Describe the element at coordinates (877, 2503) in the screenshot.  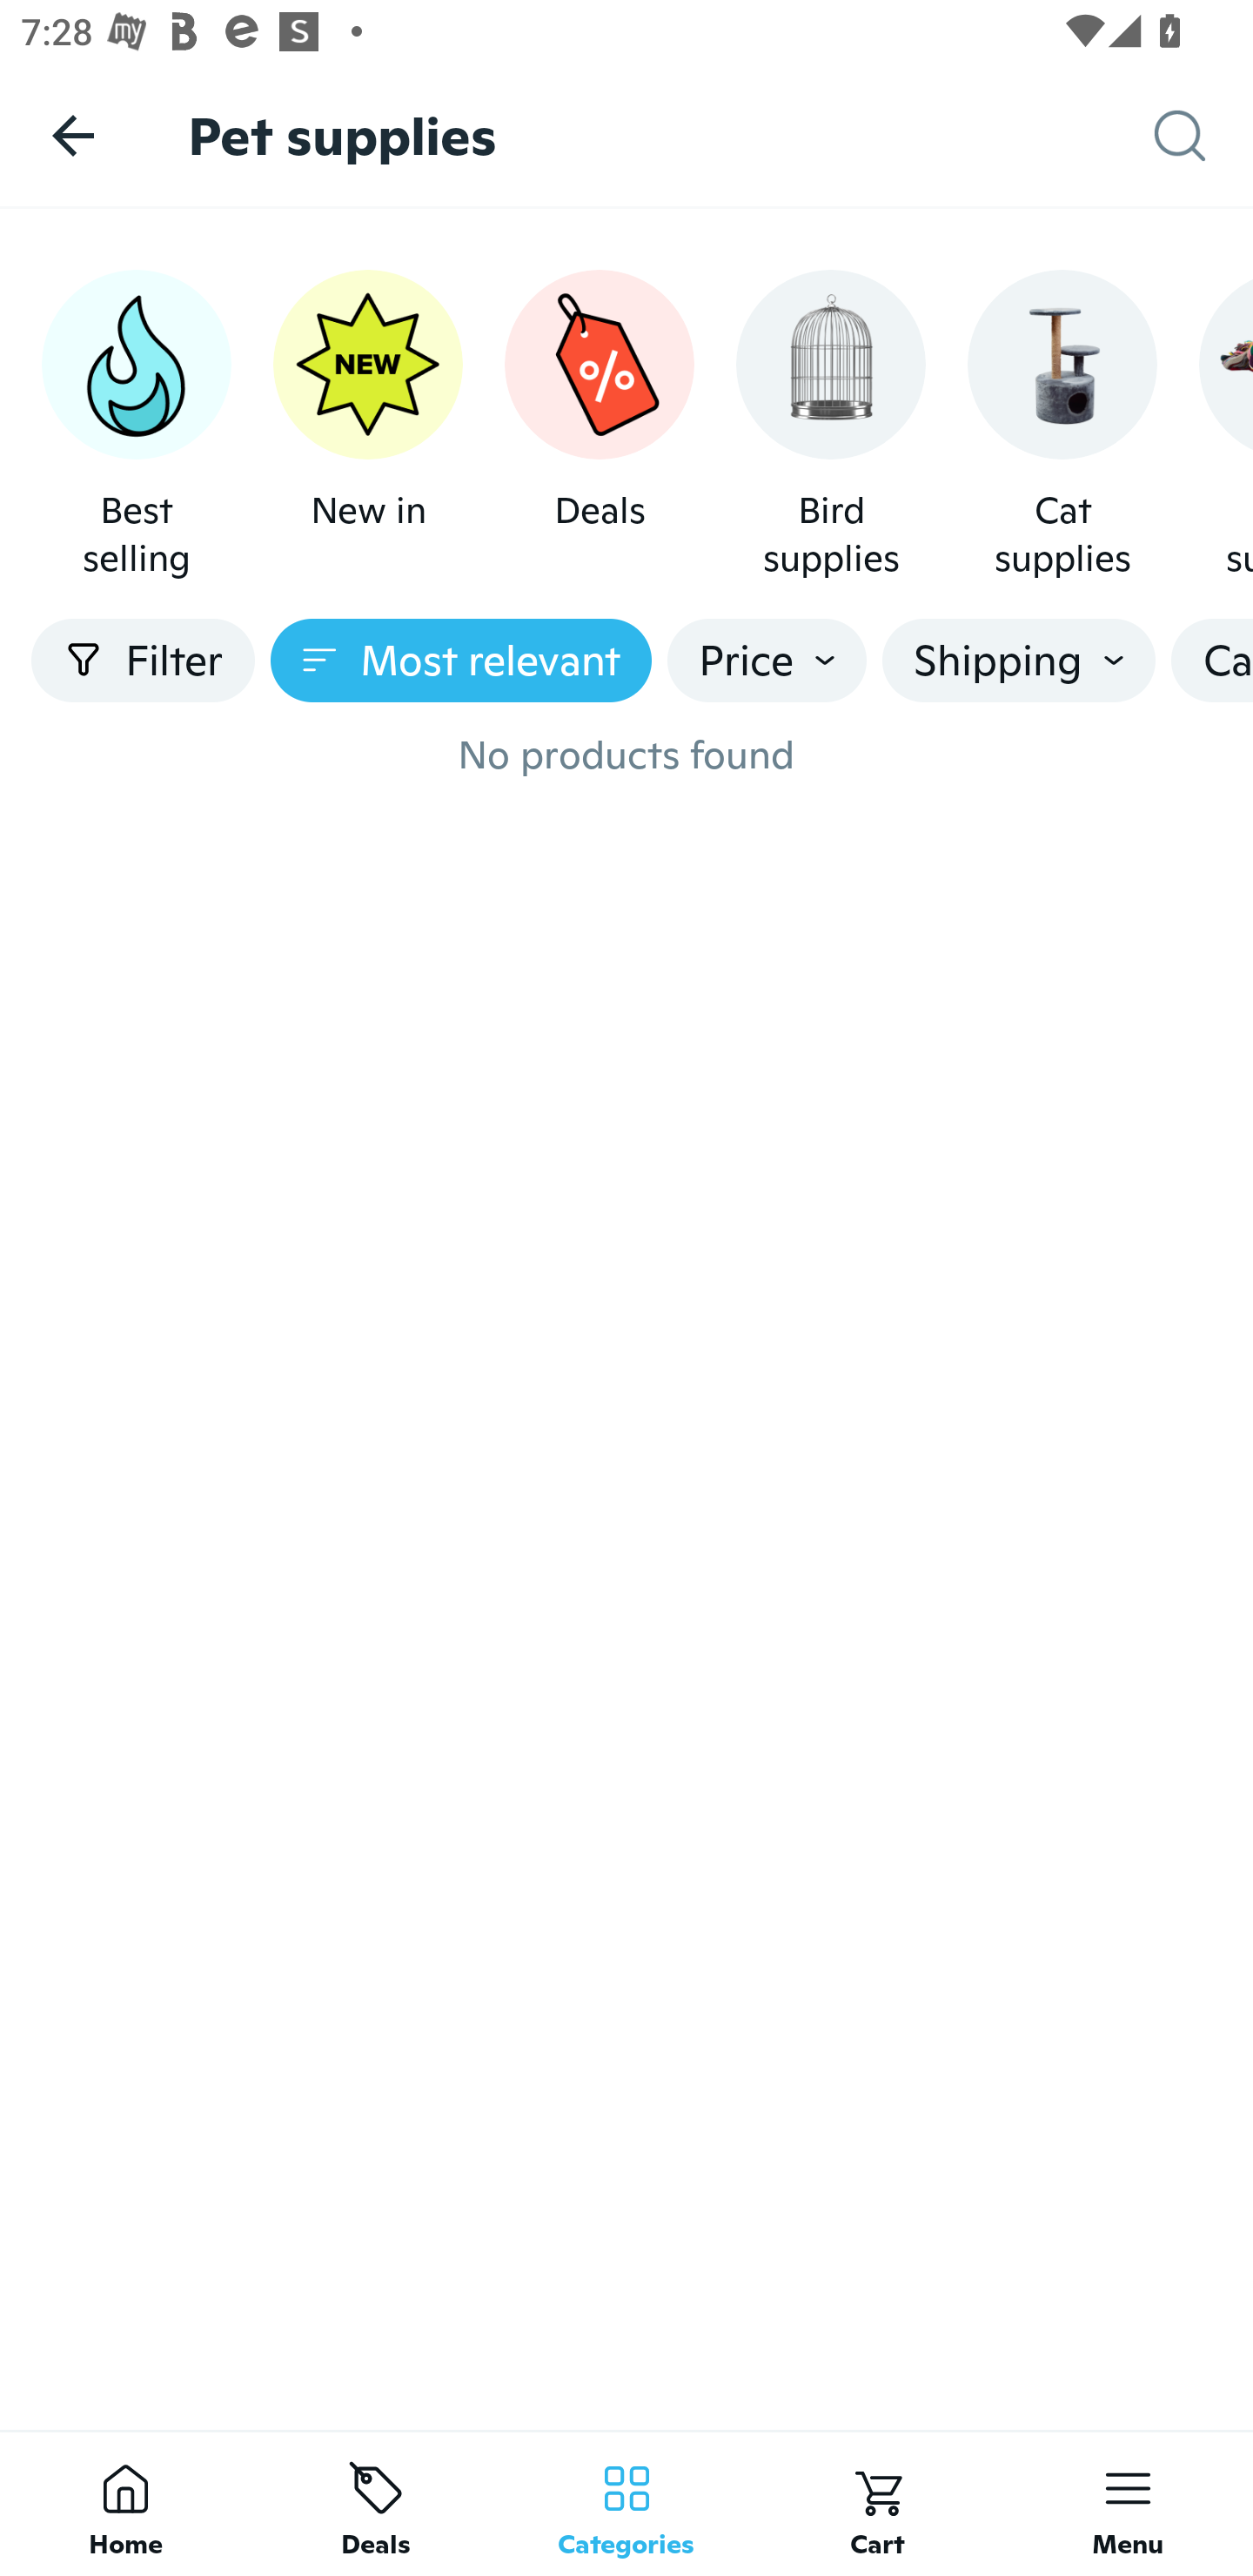
I see `Cart` at that location.